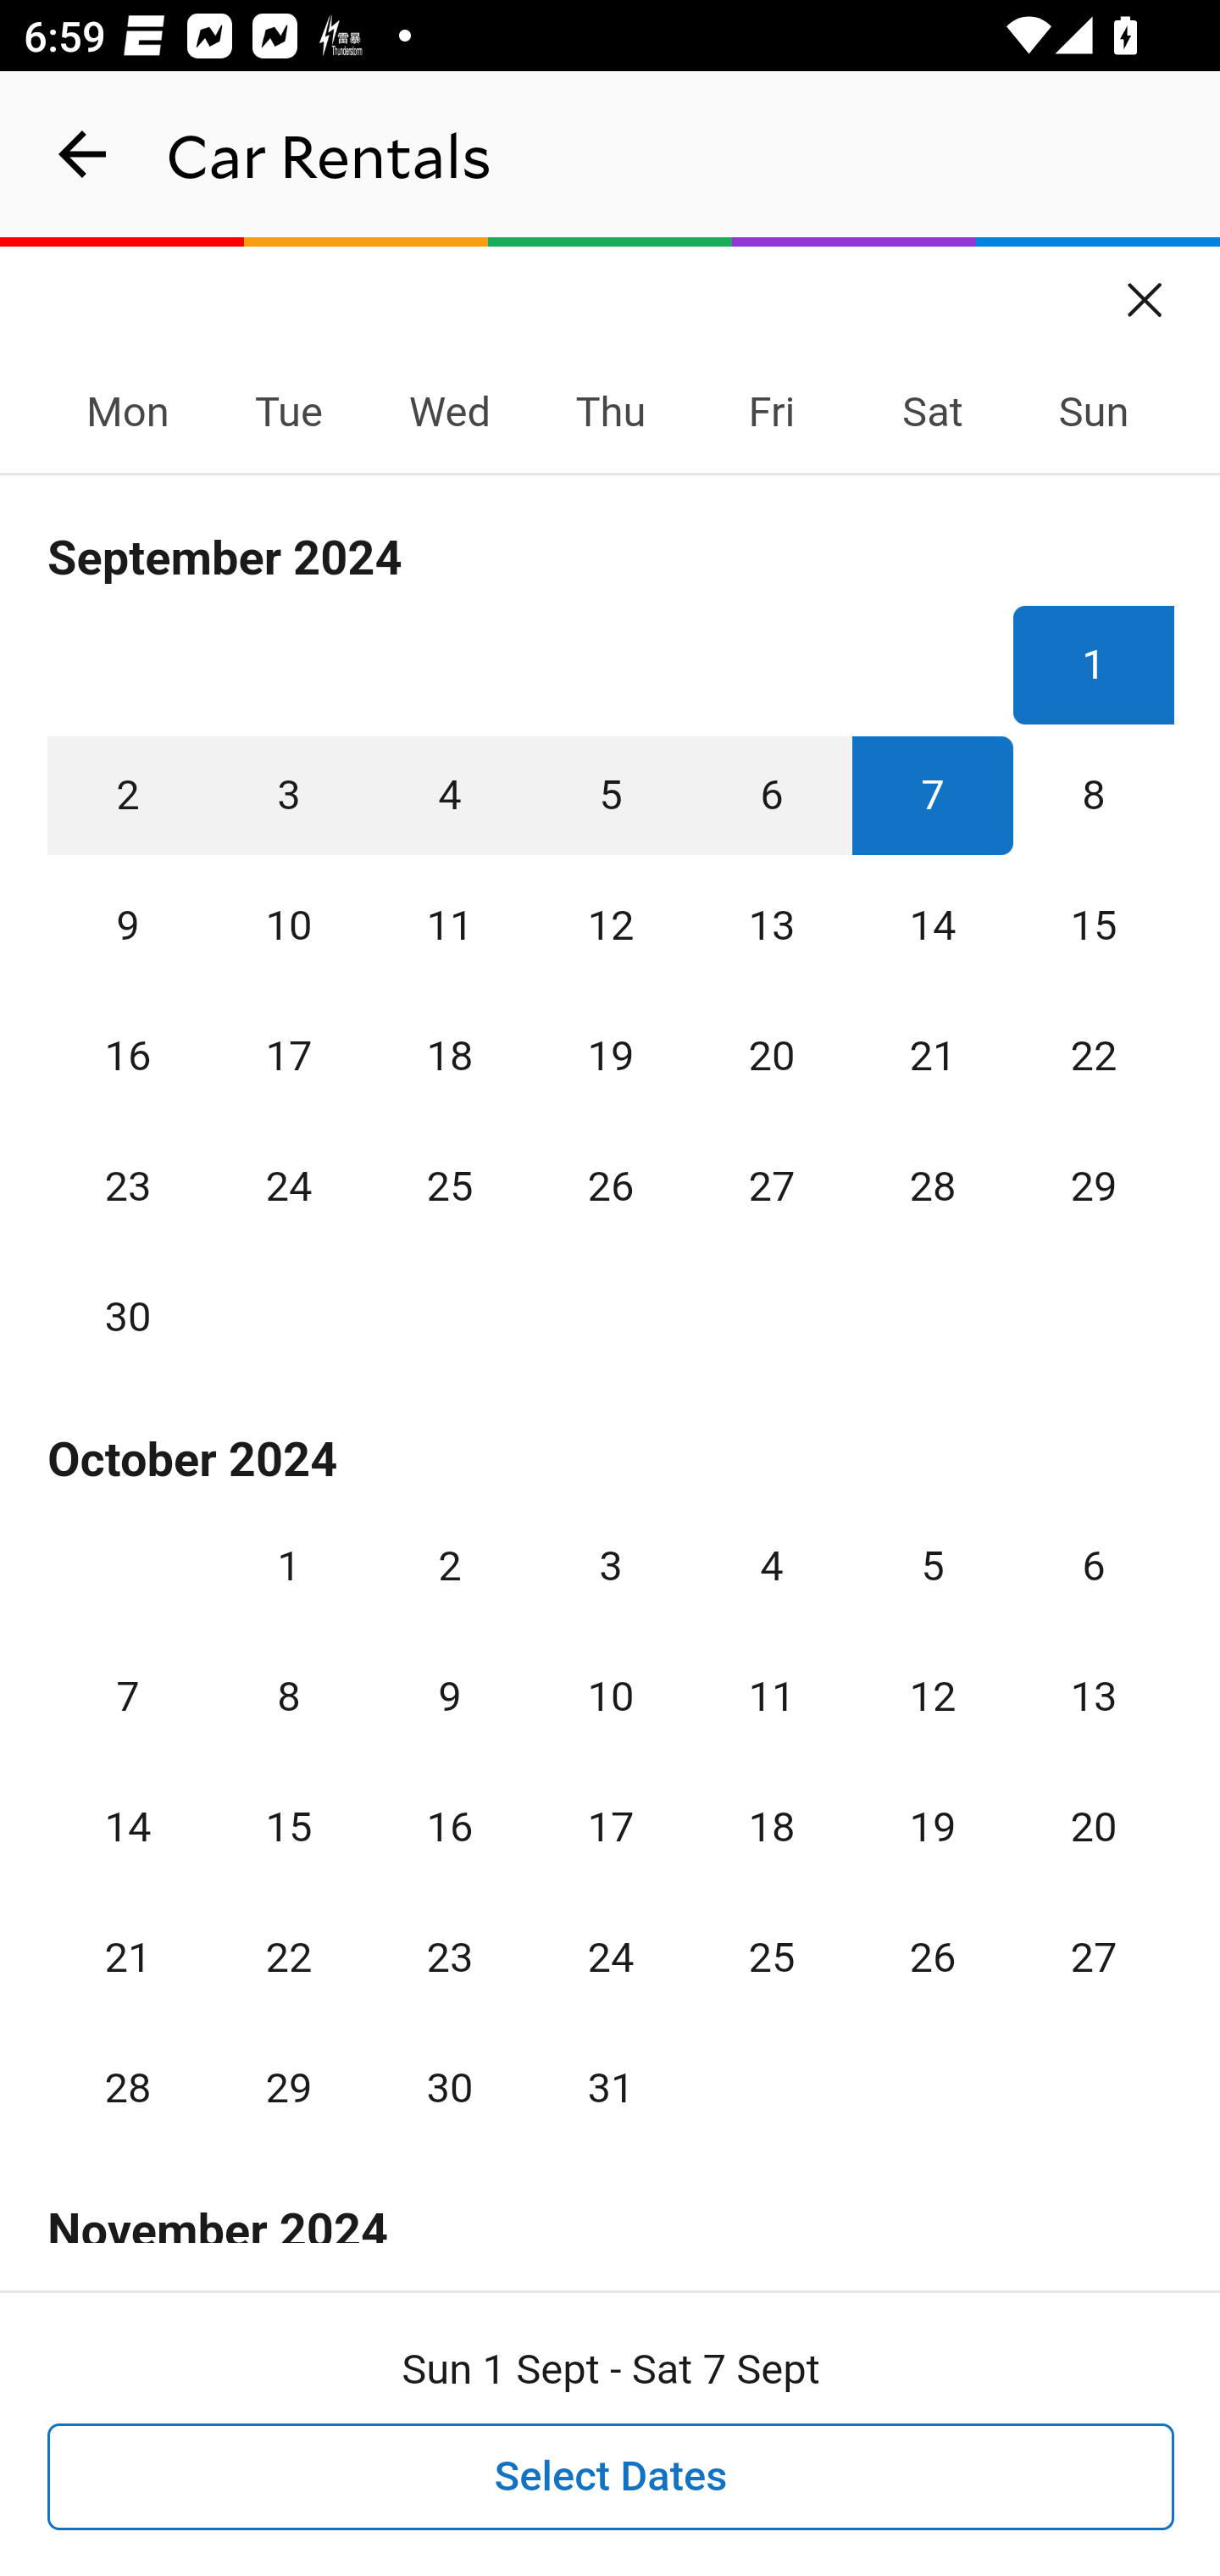 The image size is (1220, 2576). Describe the element at coordinates (611, 925) in the screenshot. I see `12 September 2024` at that location.